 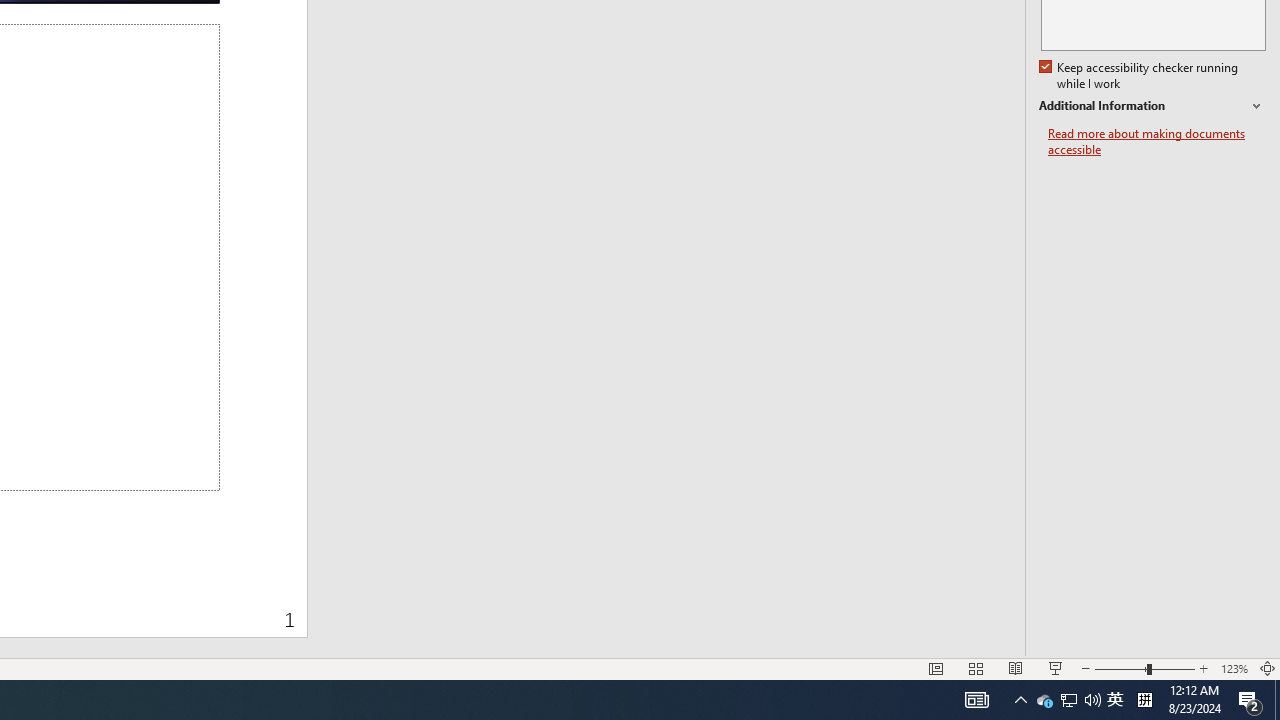 What do you see at coordinates (1115, 700) in the screenshot?
I see `Zoom 123%` at bounding box center [1115, 700].